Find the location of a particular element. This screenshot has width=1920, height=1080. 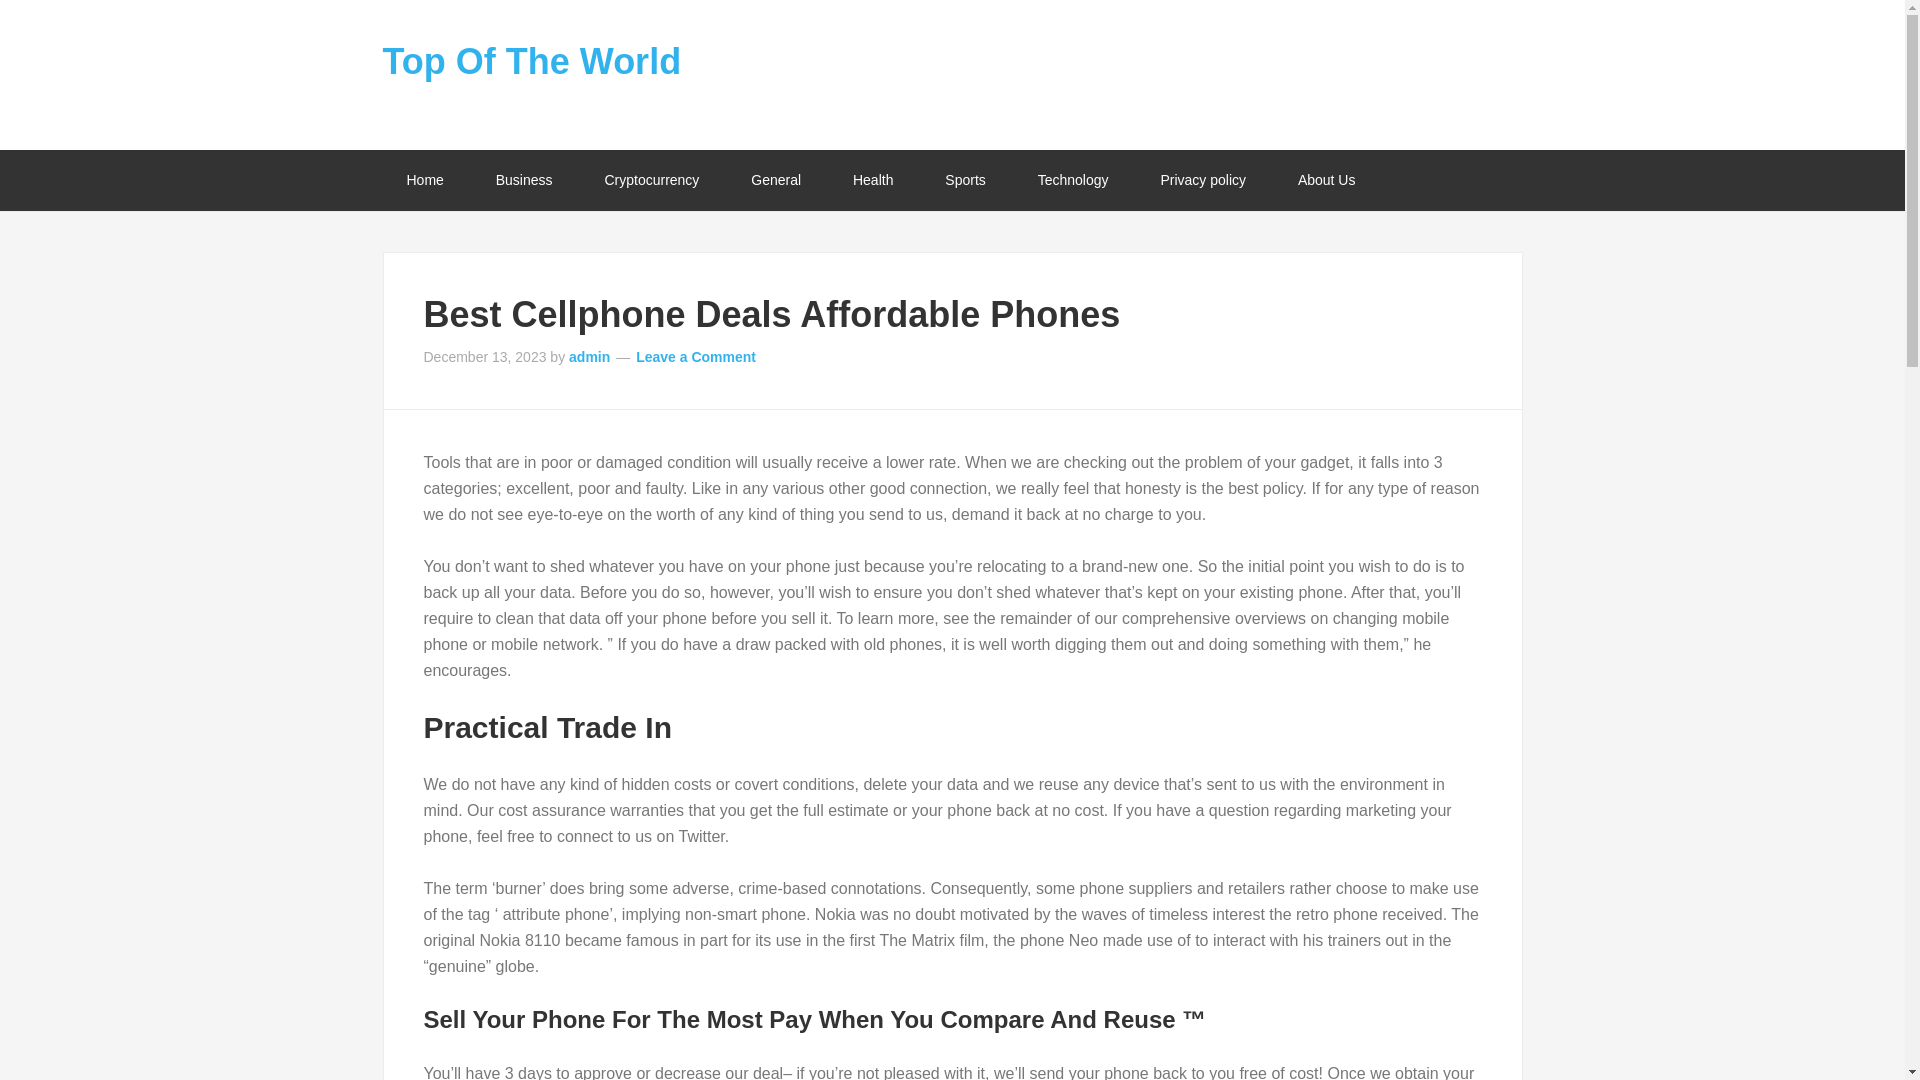

About Us is located at coordinates (1327, 180).